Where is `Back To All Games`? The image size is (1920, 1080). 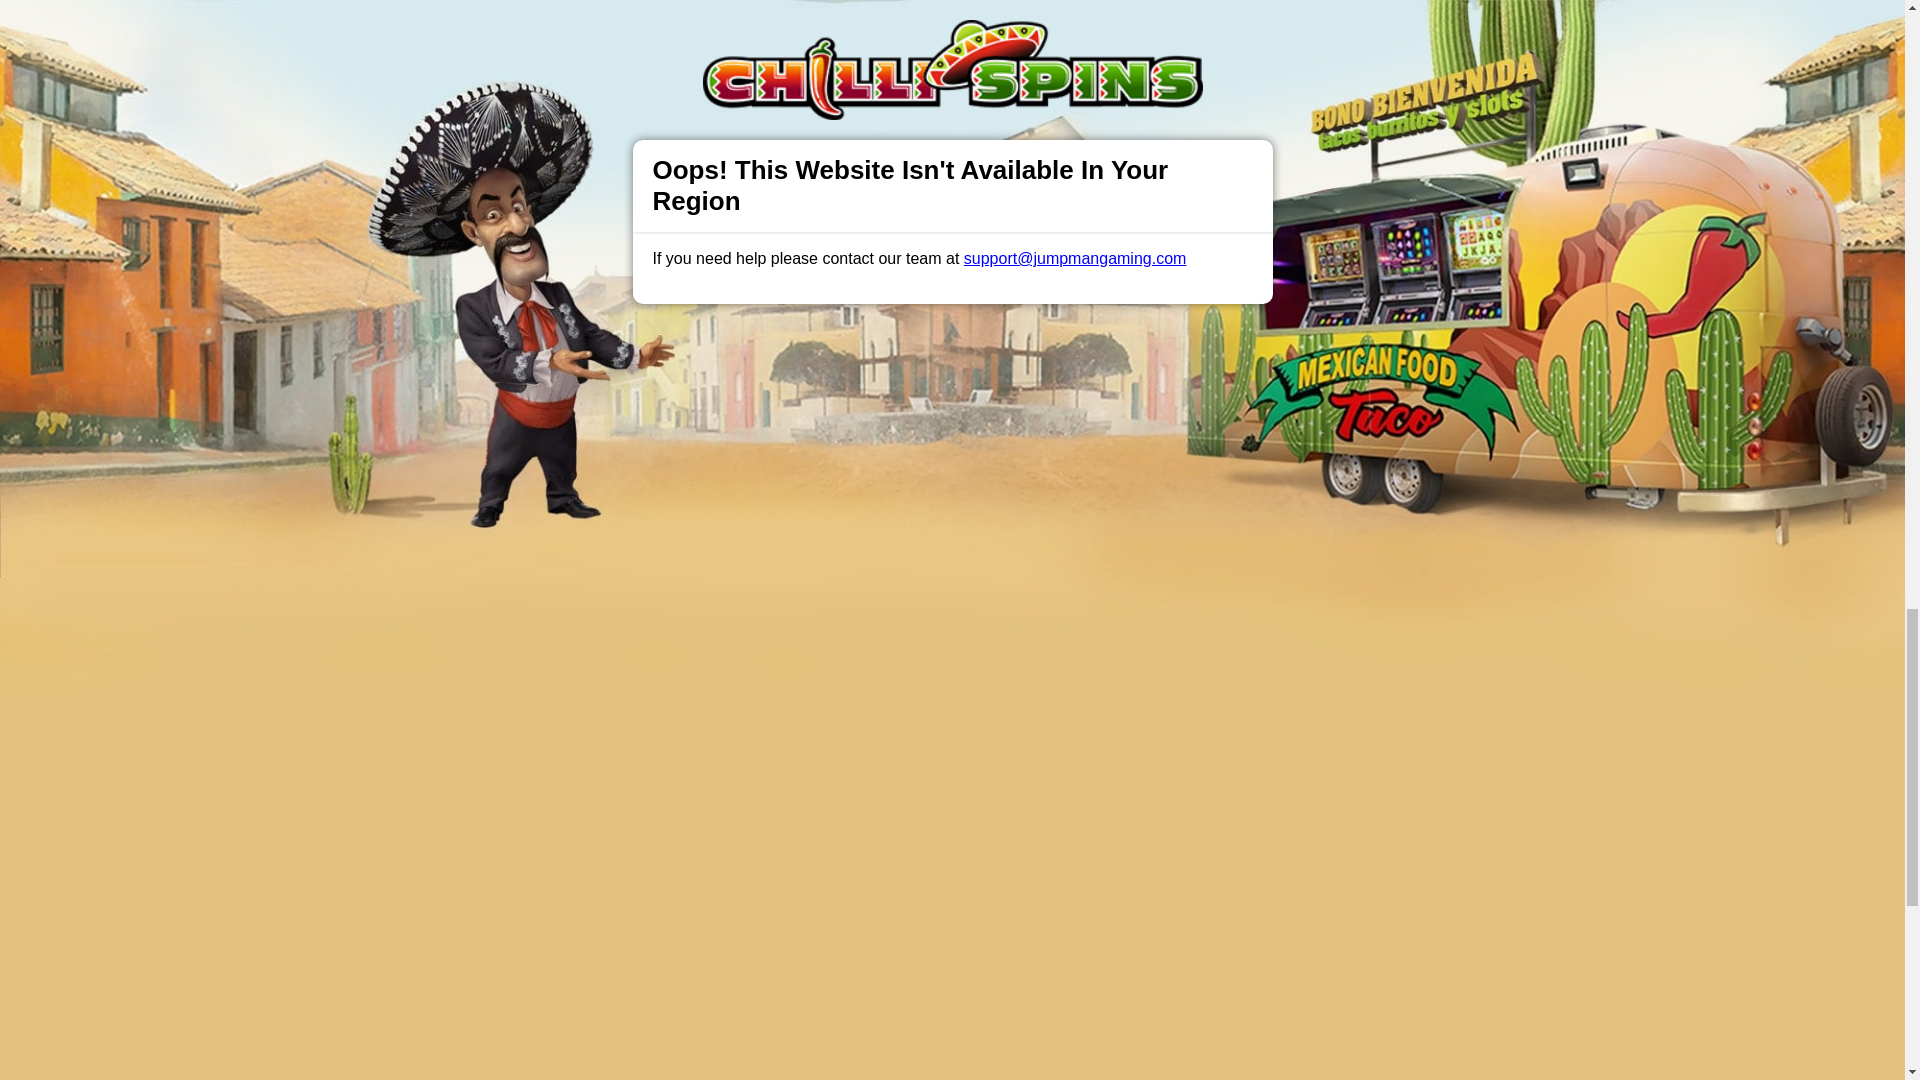 Back To All Games is located at coordinates (952, 1076).